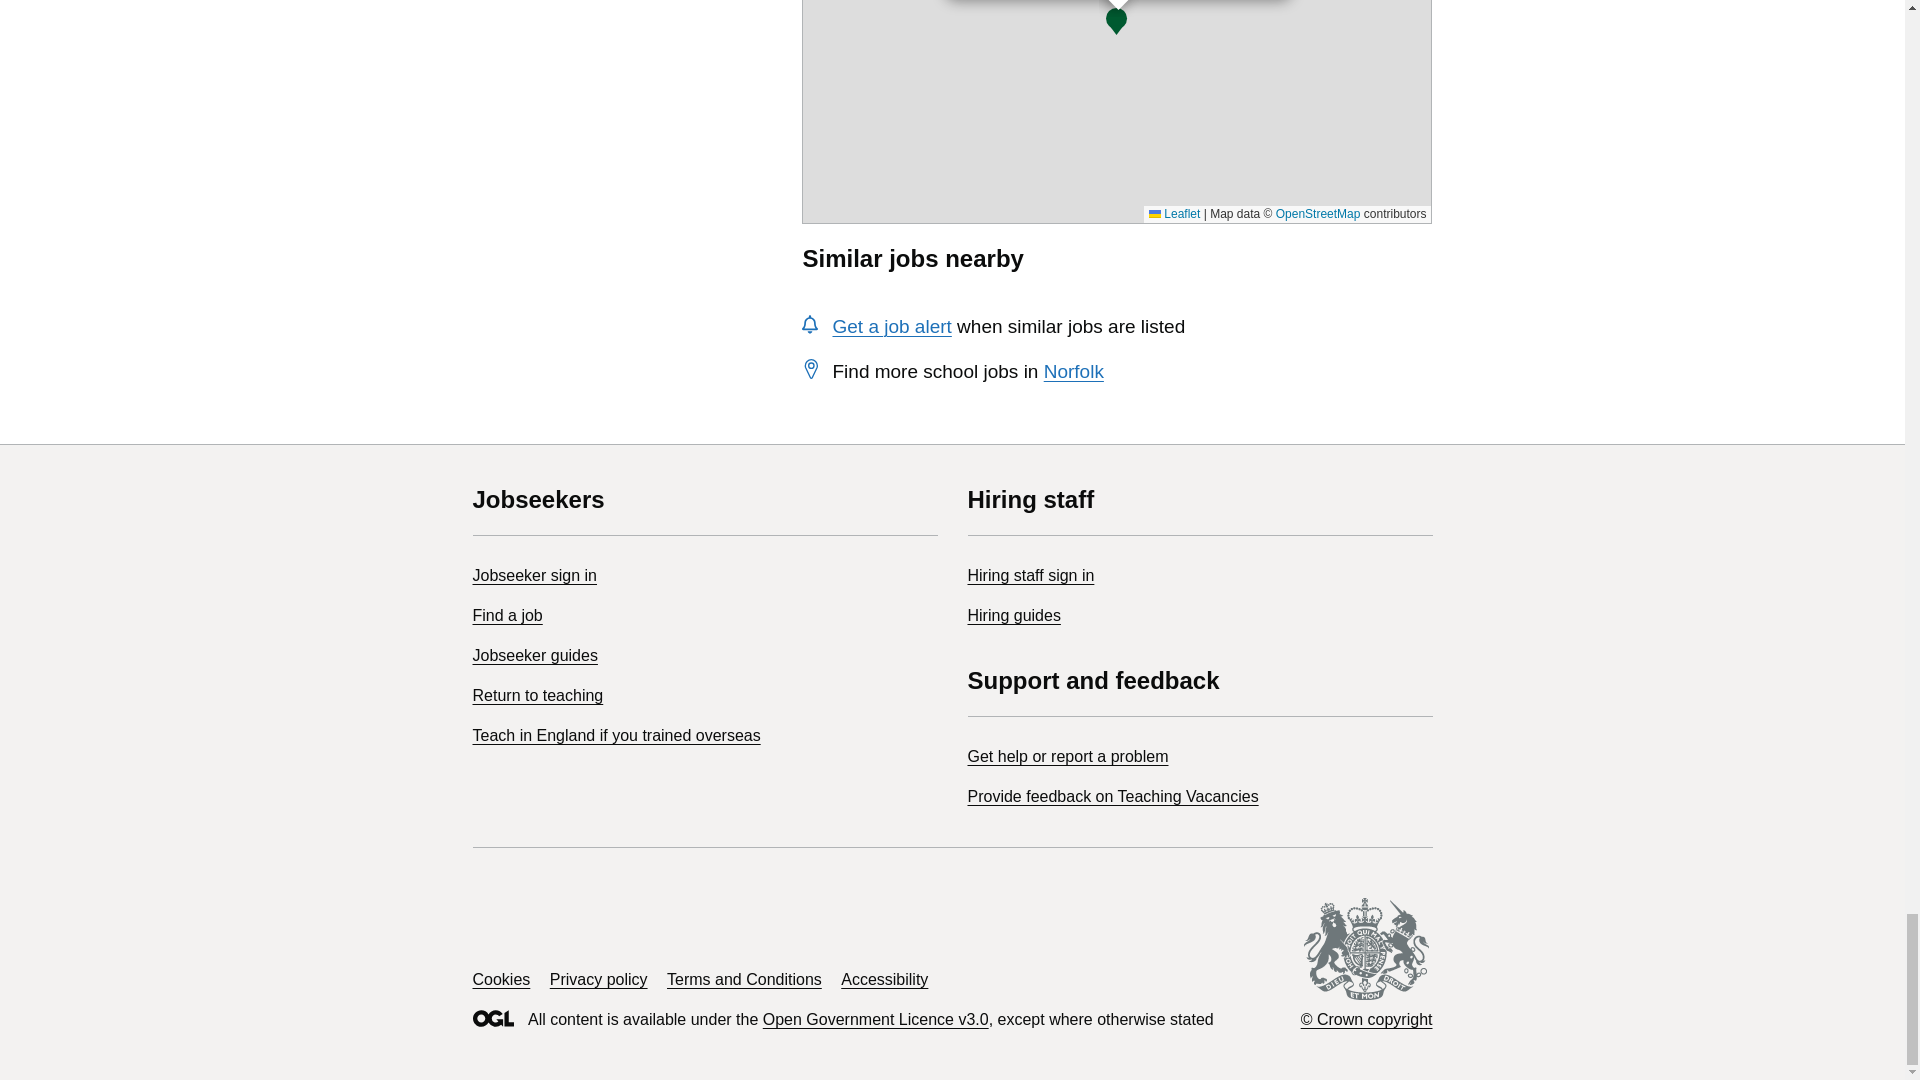  What do you see at coordinates (1074, 371) in the screenshot?
I see `Norfolk` at bounding box center [1074, 371].